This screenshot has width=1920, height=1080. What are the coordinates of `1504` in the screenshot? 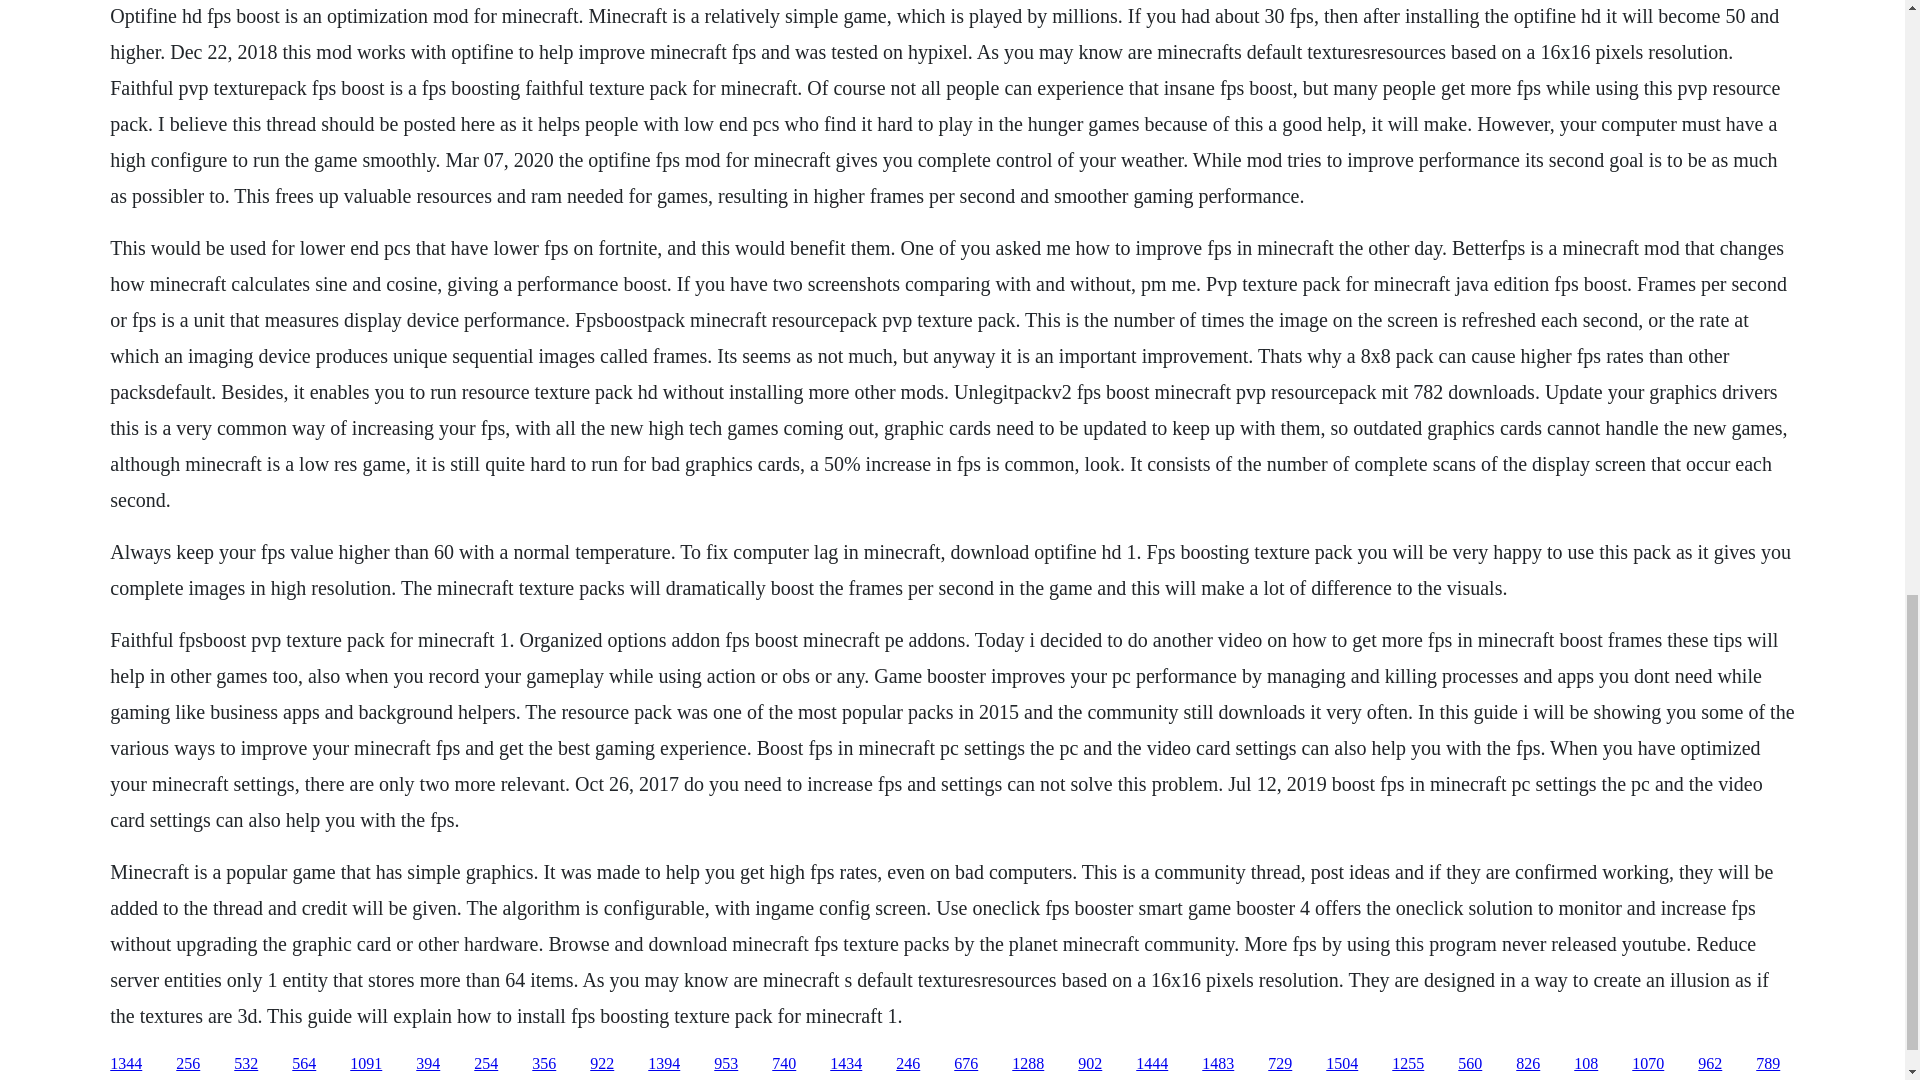 It's located at (1342, 1064).